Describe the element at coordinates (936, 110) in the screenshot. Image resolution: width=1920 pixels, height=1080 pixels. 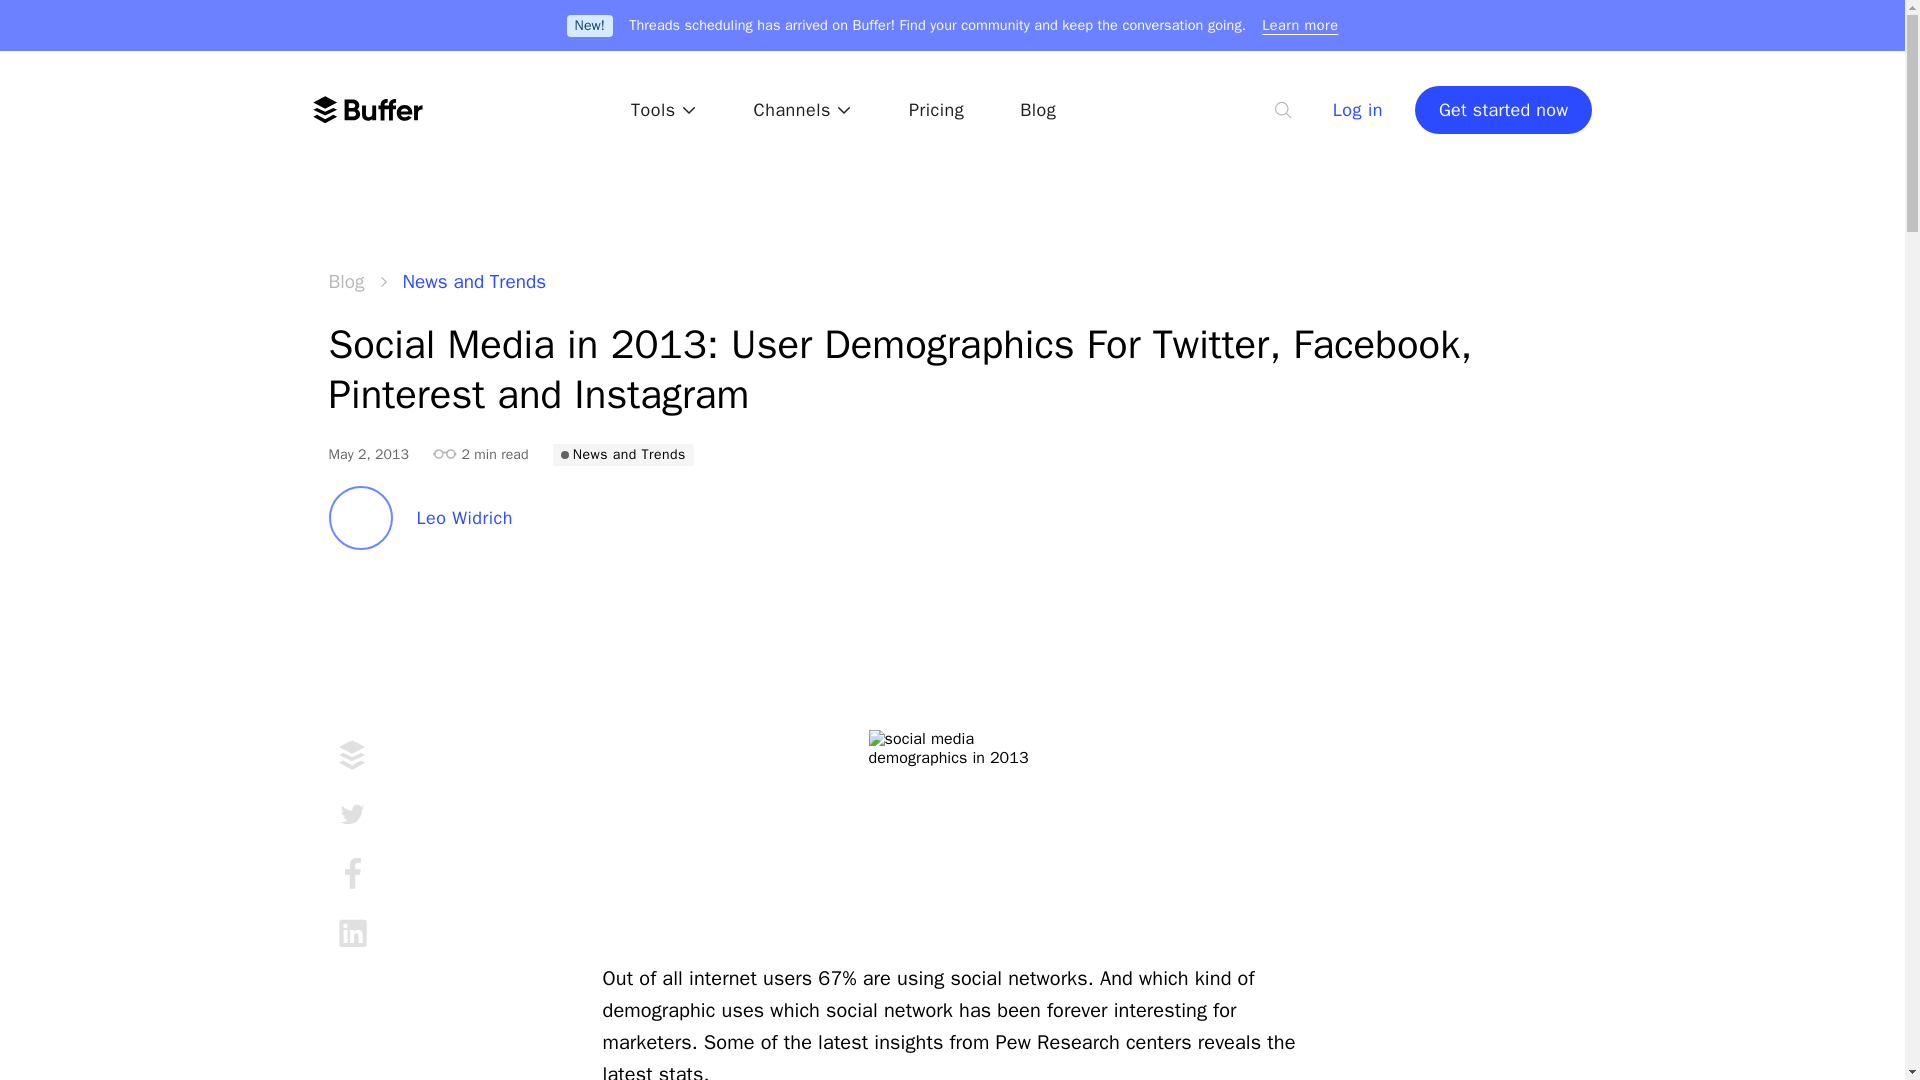
I see `Pricing` at that location.